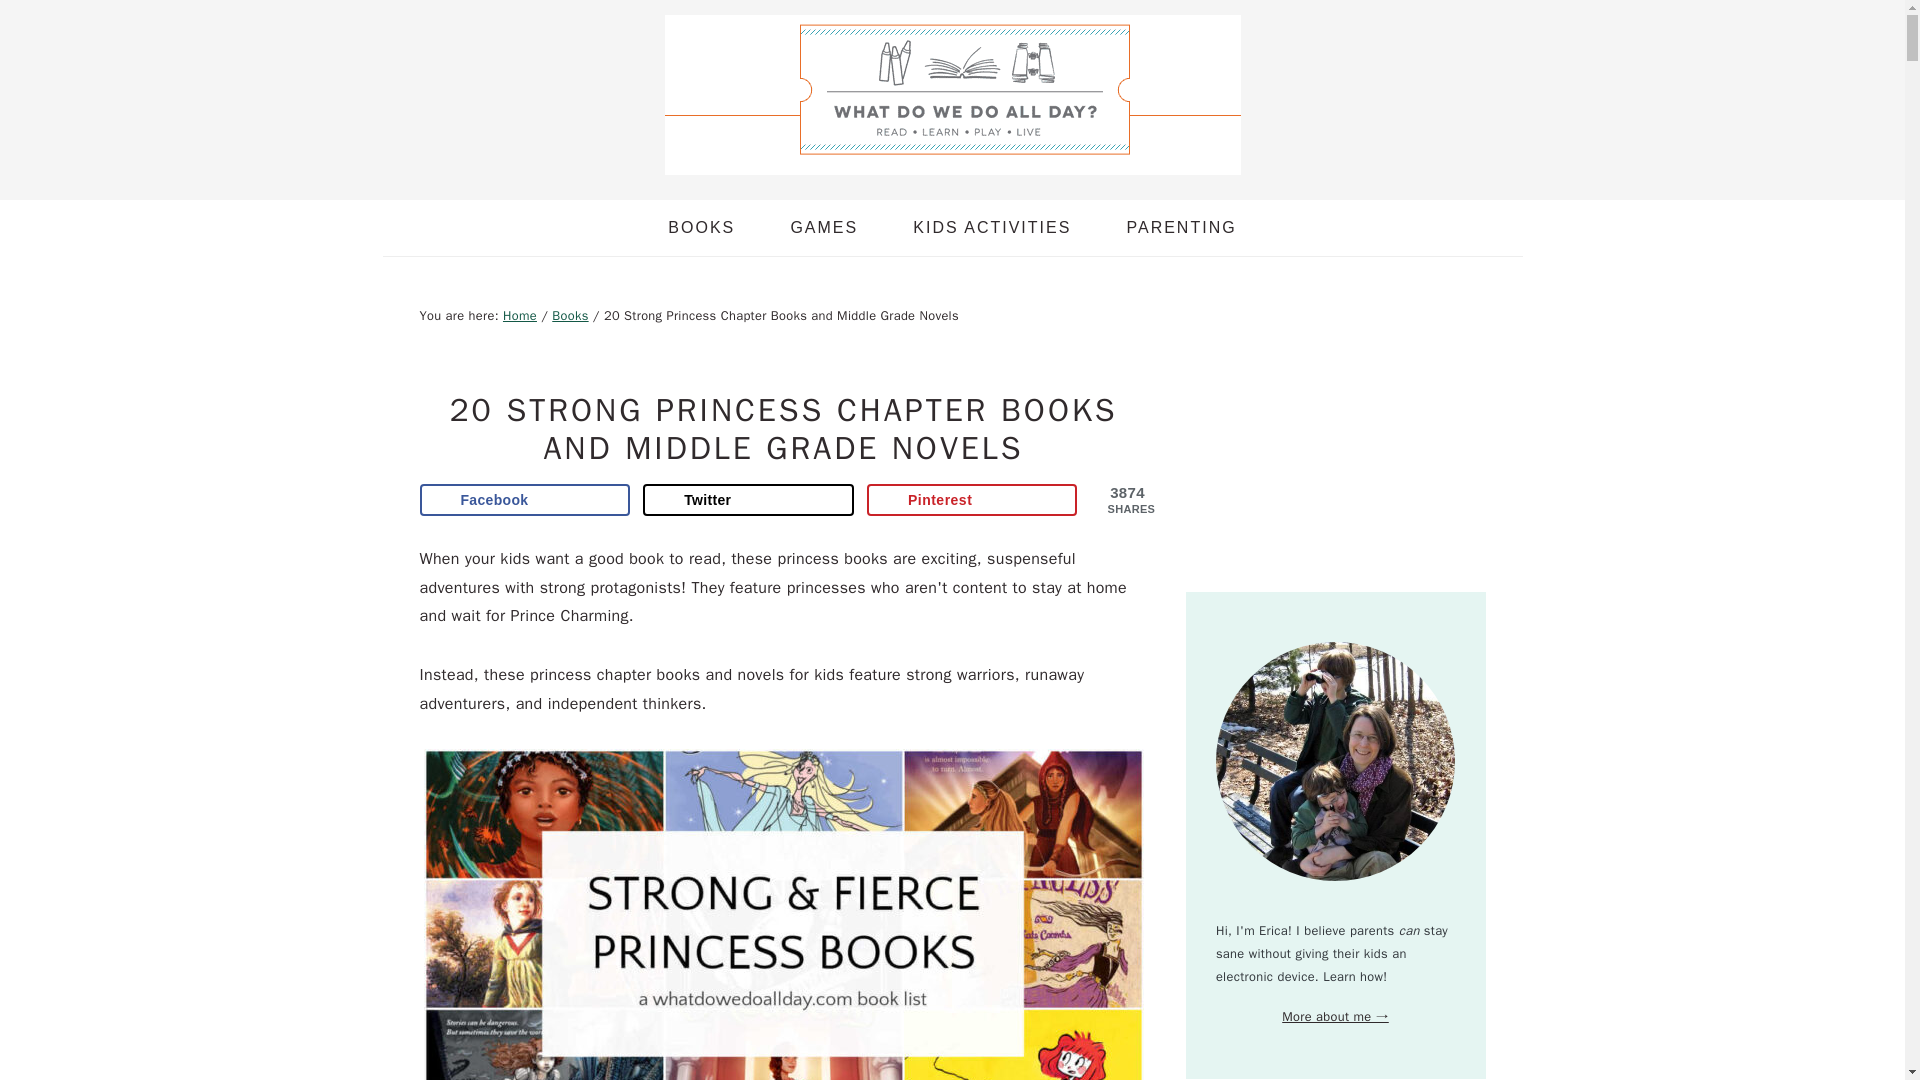 The height and width of the screenshot is (1080, 1920). What do you see at coordinates (526, 500) in the screenshot?
I see `Share on Facebook` at bounding box center [526, 500].